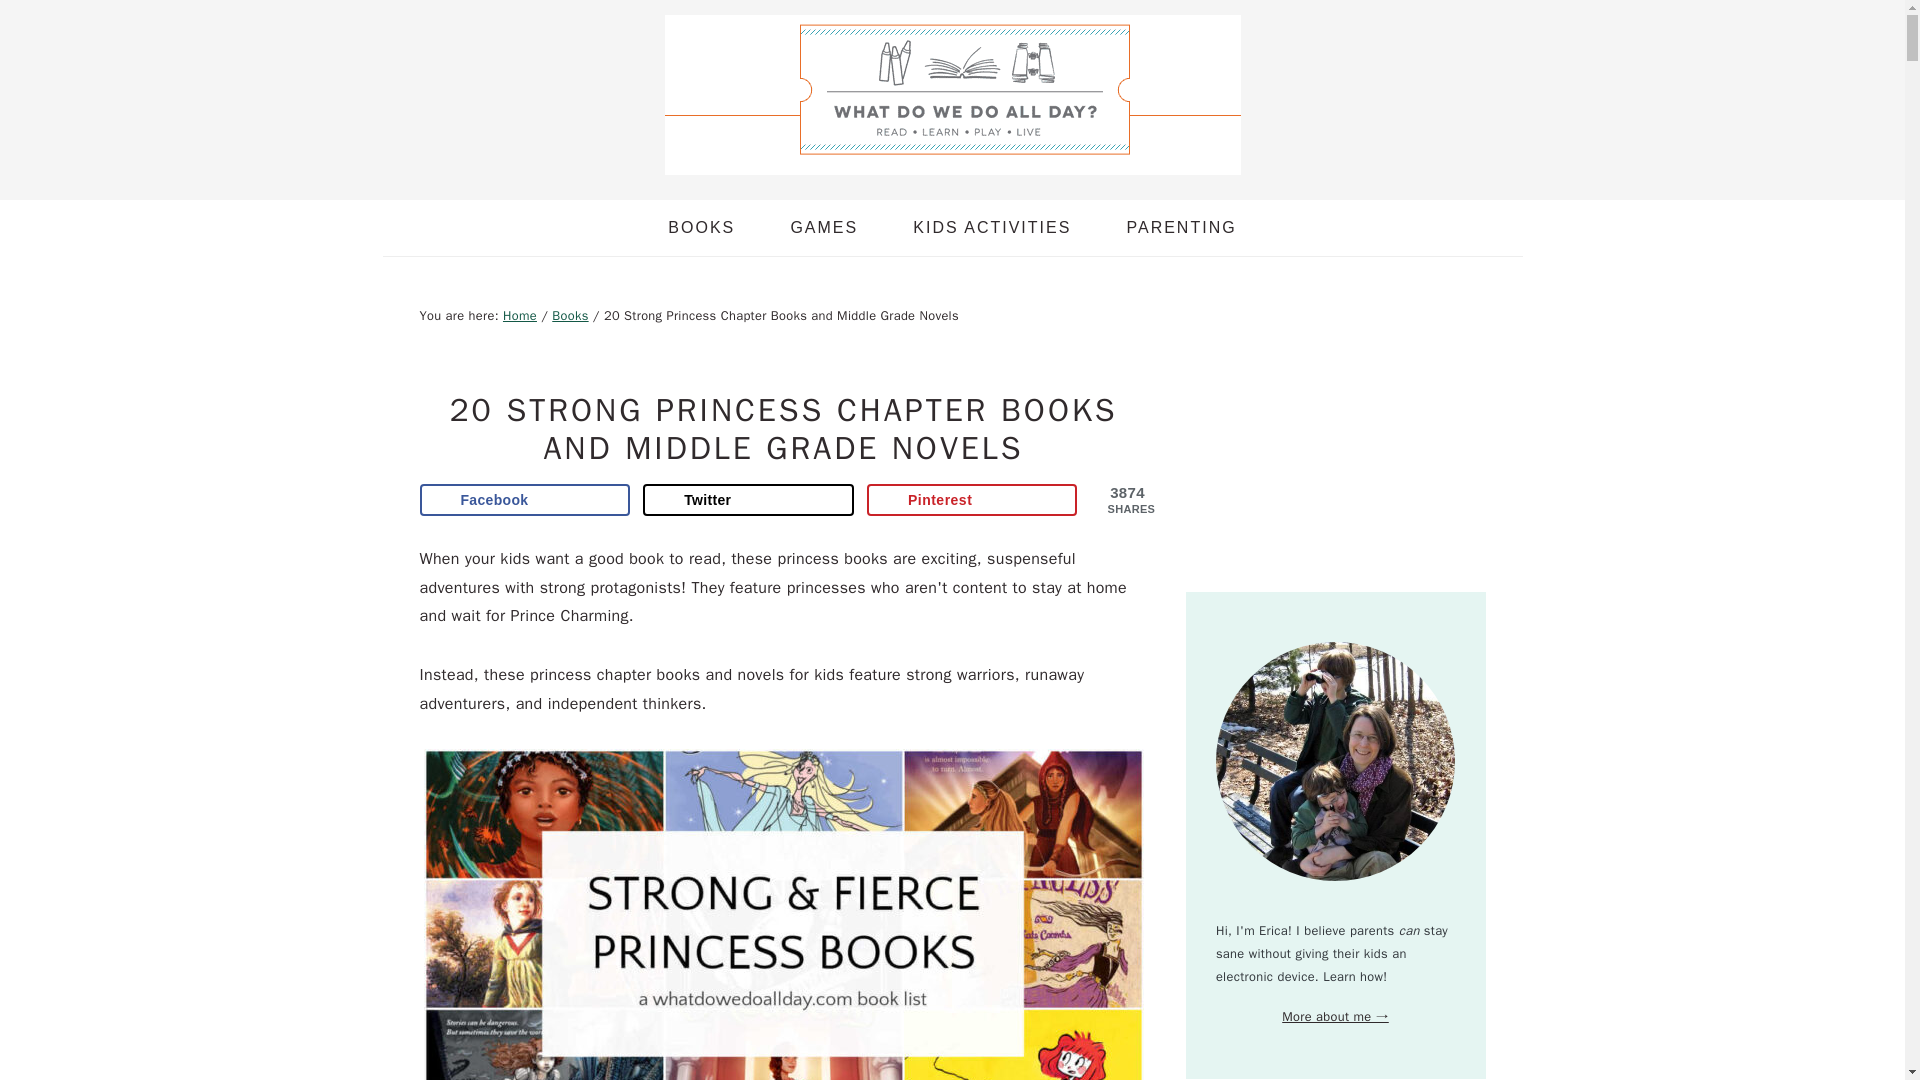 The height and width of the screenshot is (1080, 1920). What do you see at coordinates (526, 500) in the screenshot?
I see `Share on Facebook` at bounding box center [526, 500].